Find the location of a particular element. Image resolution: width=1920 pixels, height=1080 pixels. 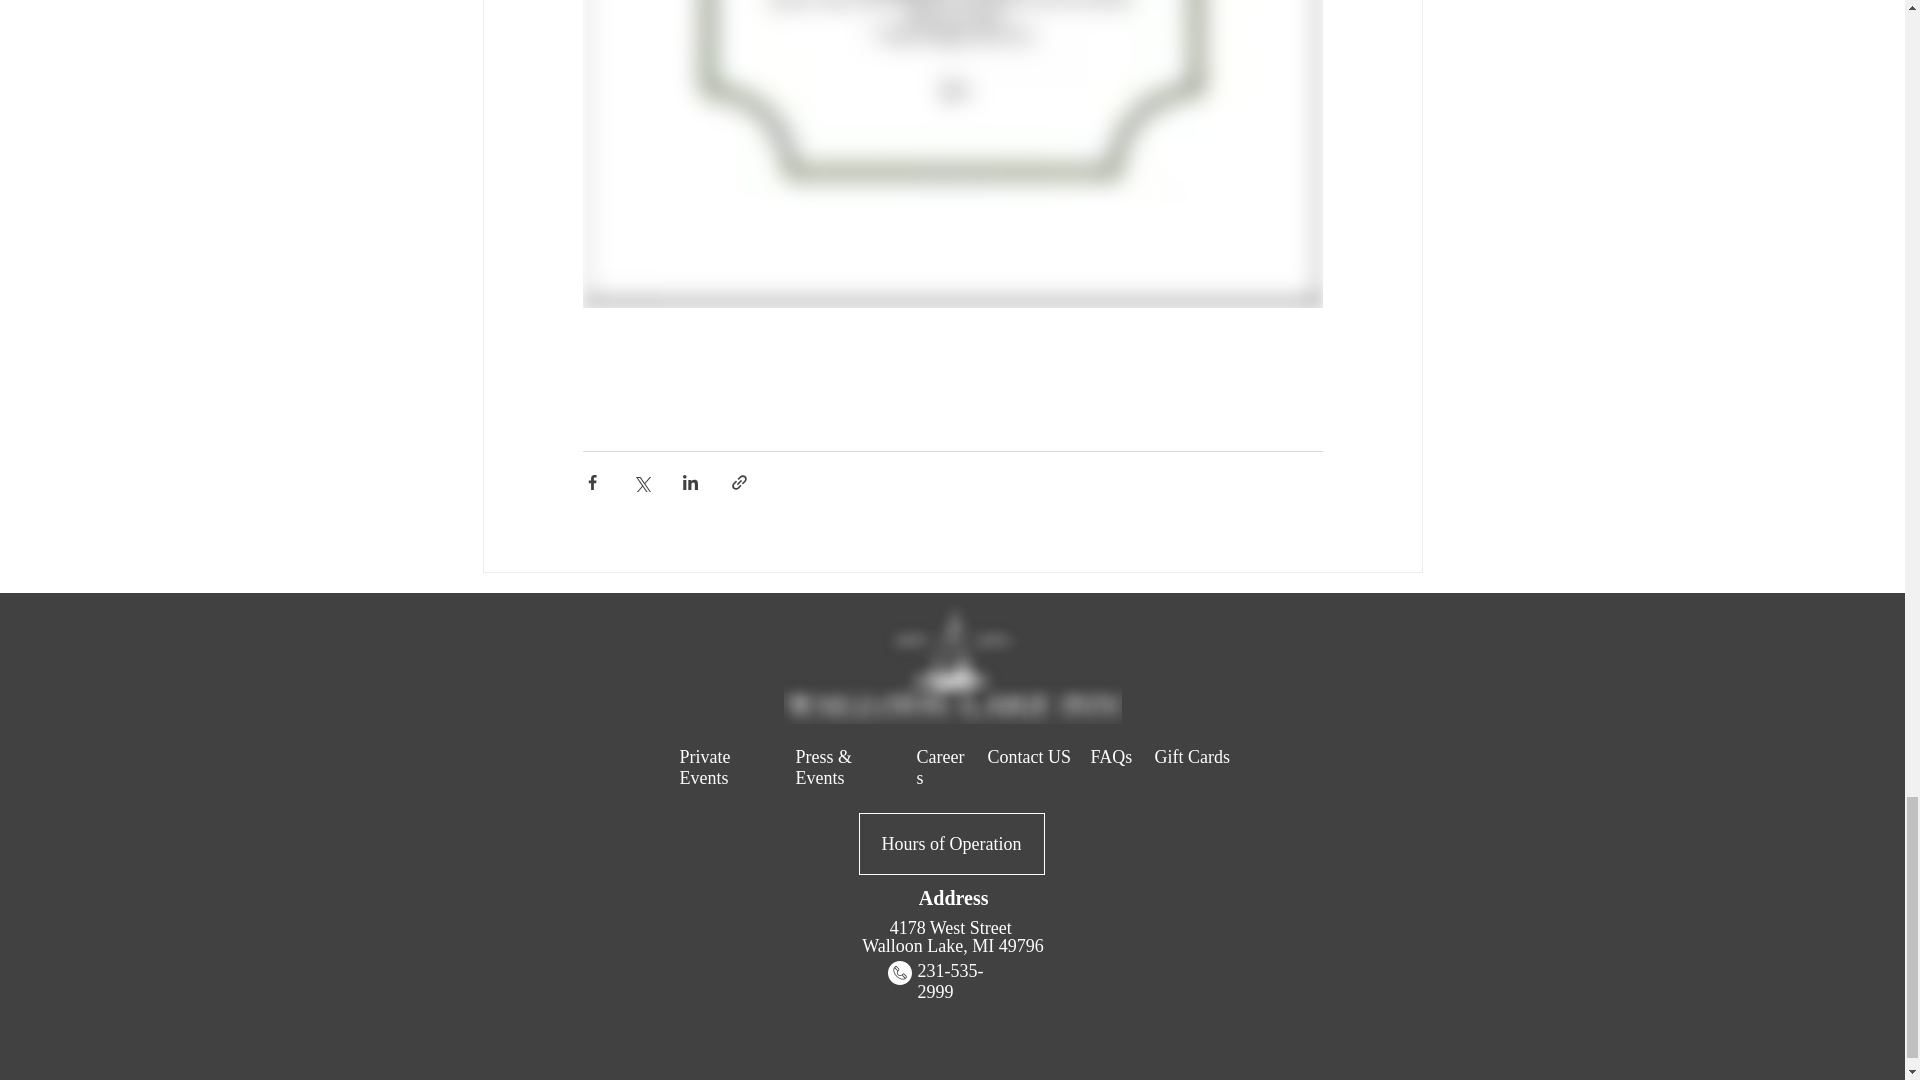

MI 49796 is located at coordinates (1008, 946).